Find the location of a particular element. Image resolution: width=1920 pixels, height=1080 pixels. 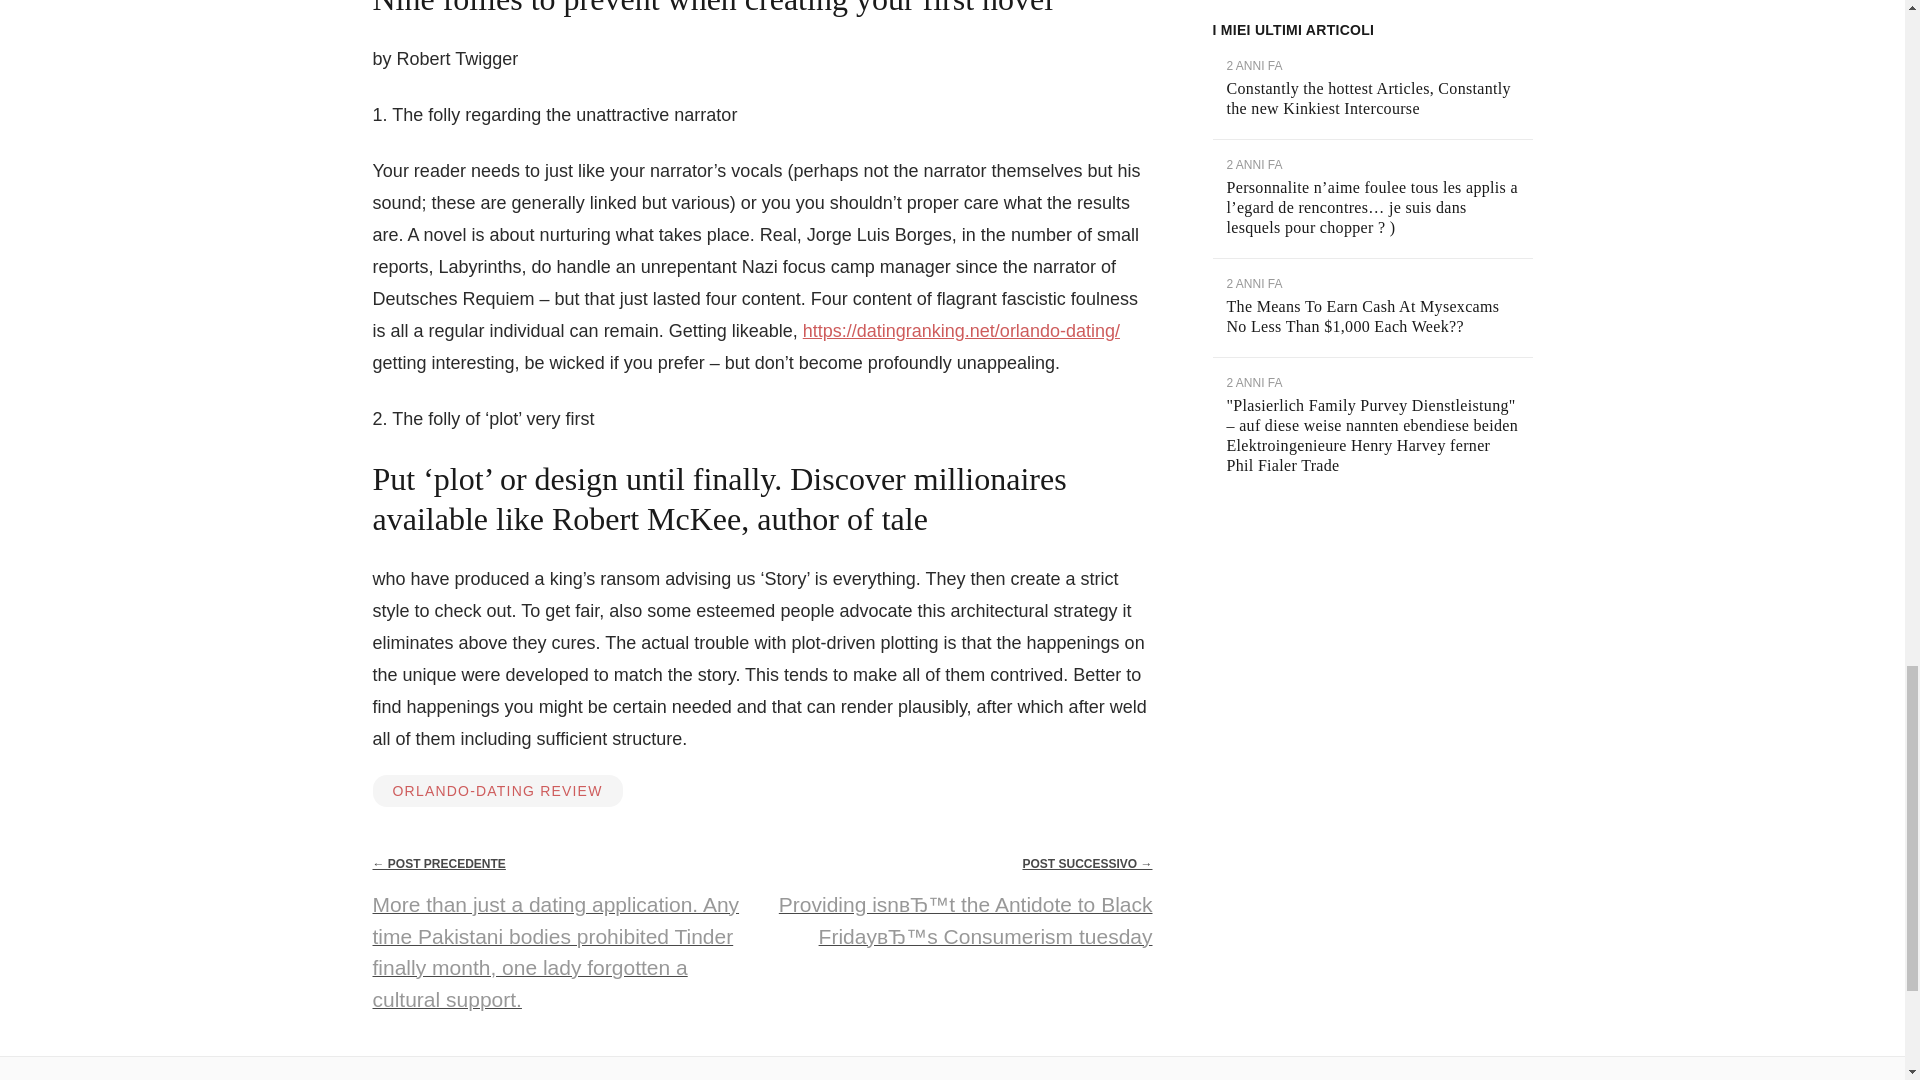

ORLANDO-DATING REVIEW is located at coordinates (497, 790).